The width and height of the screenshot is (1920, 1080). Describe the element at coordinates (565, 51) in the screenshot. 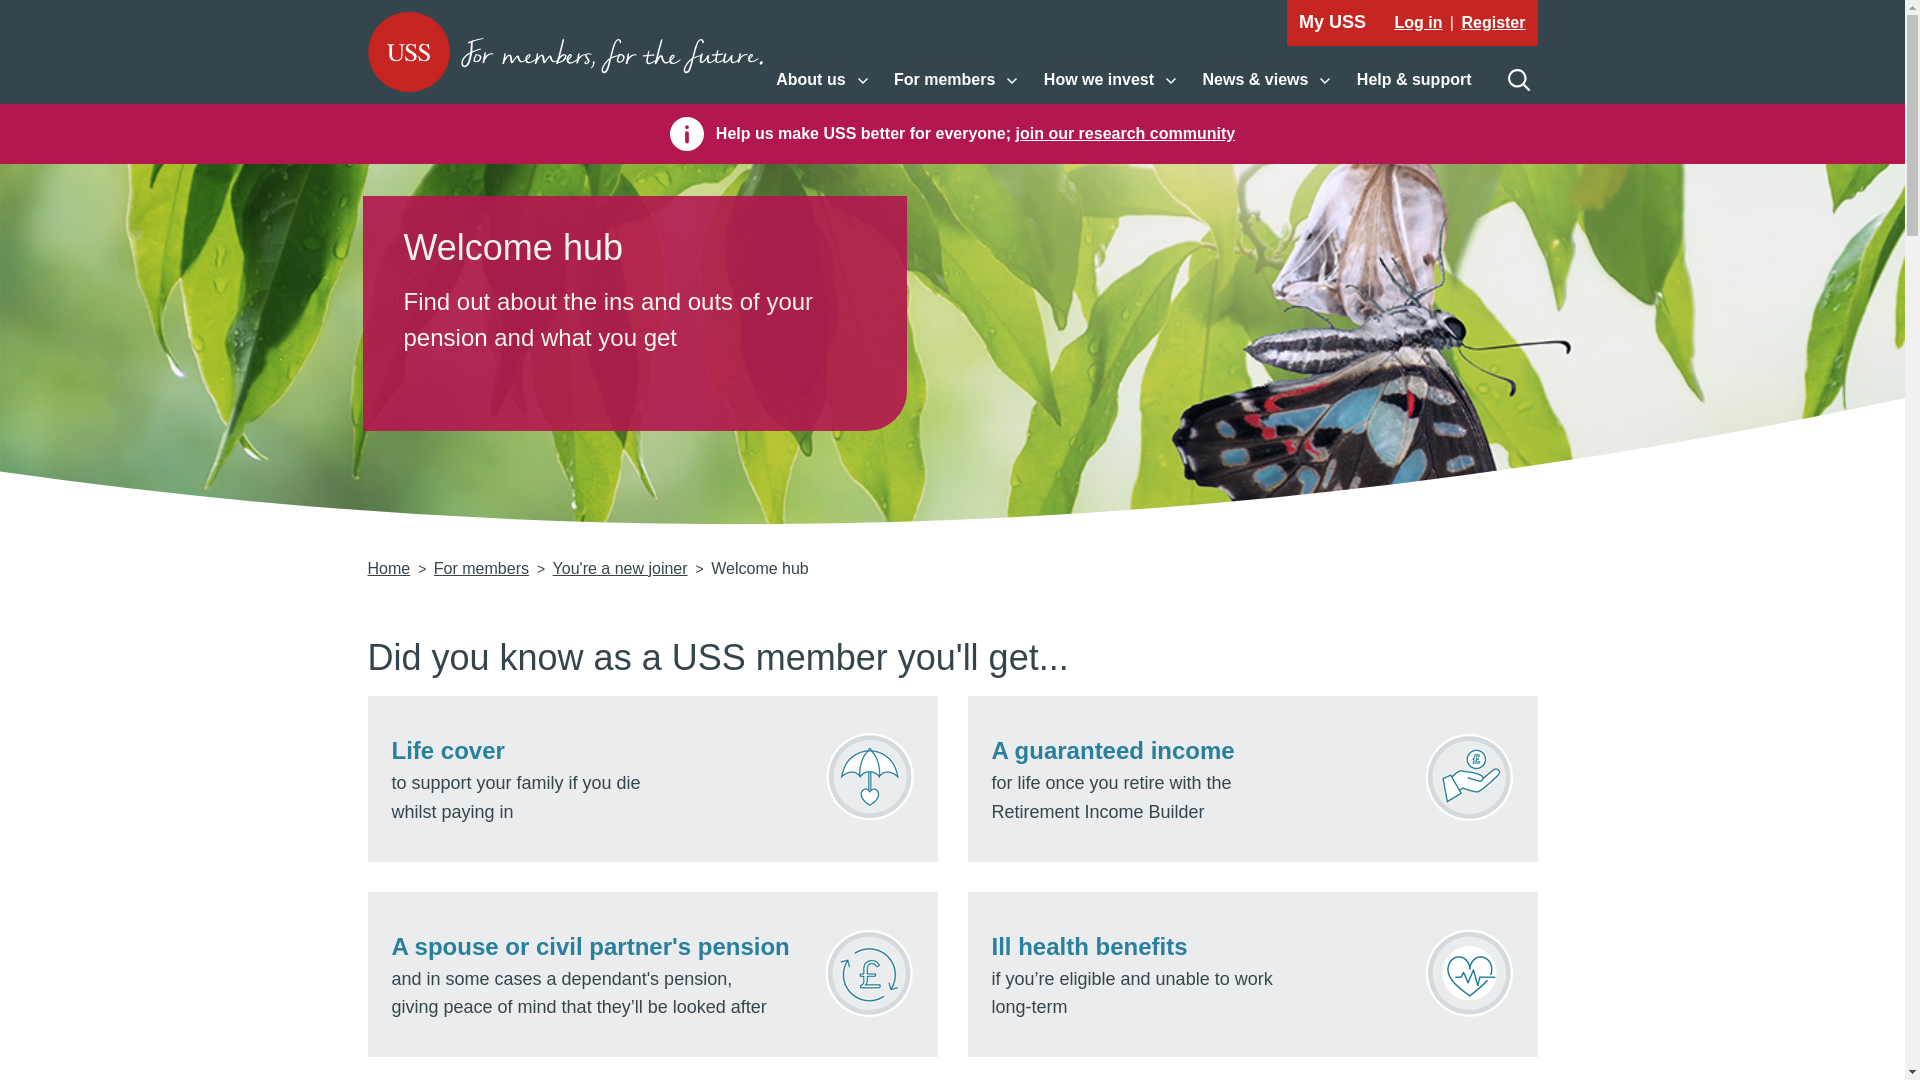

I see `USS - Homepage` at that location.